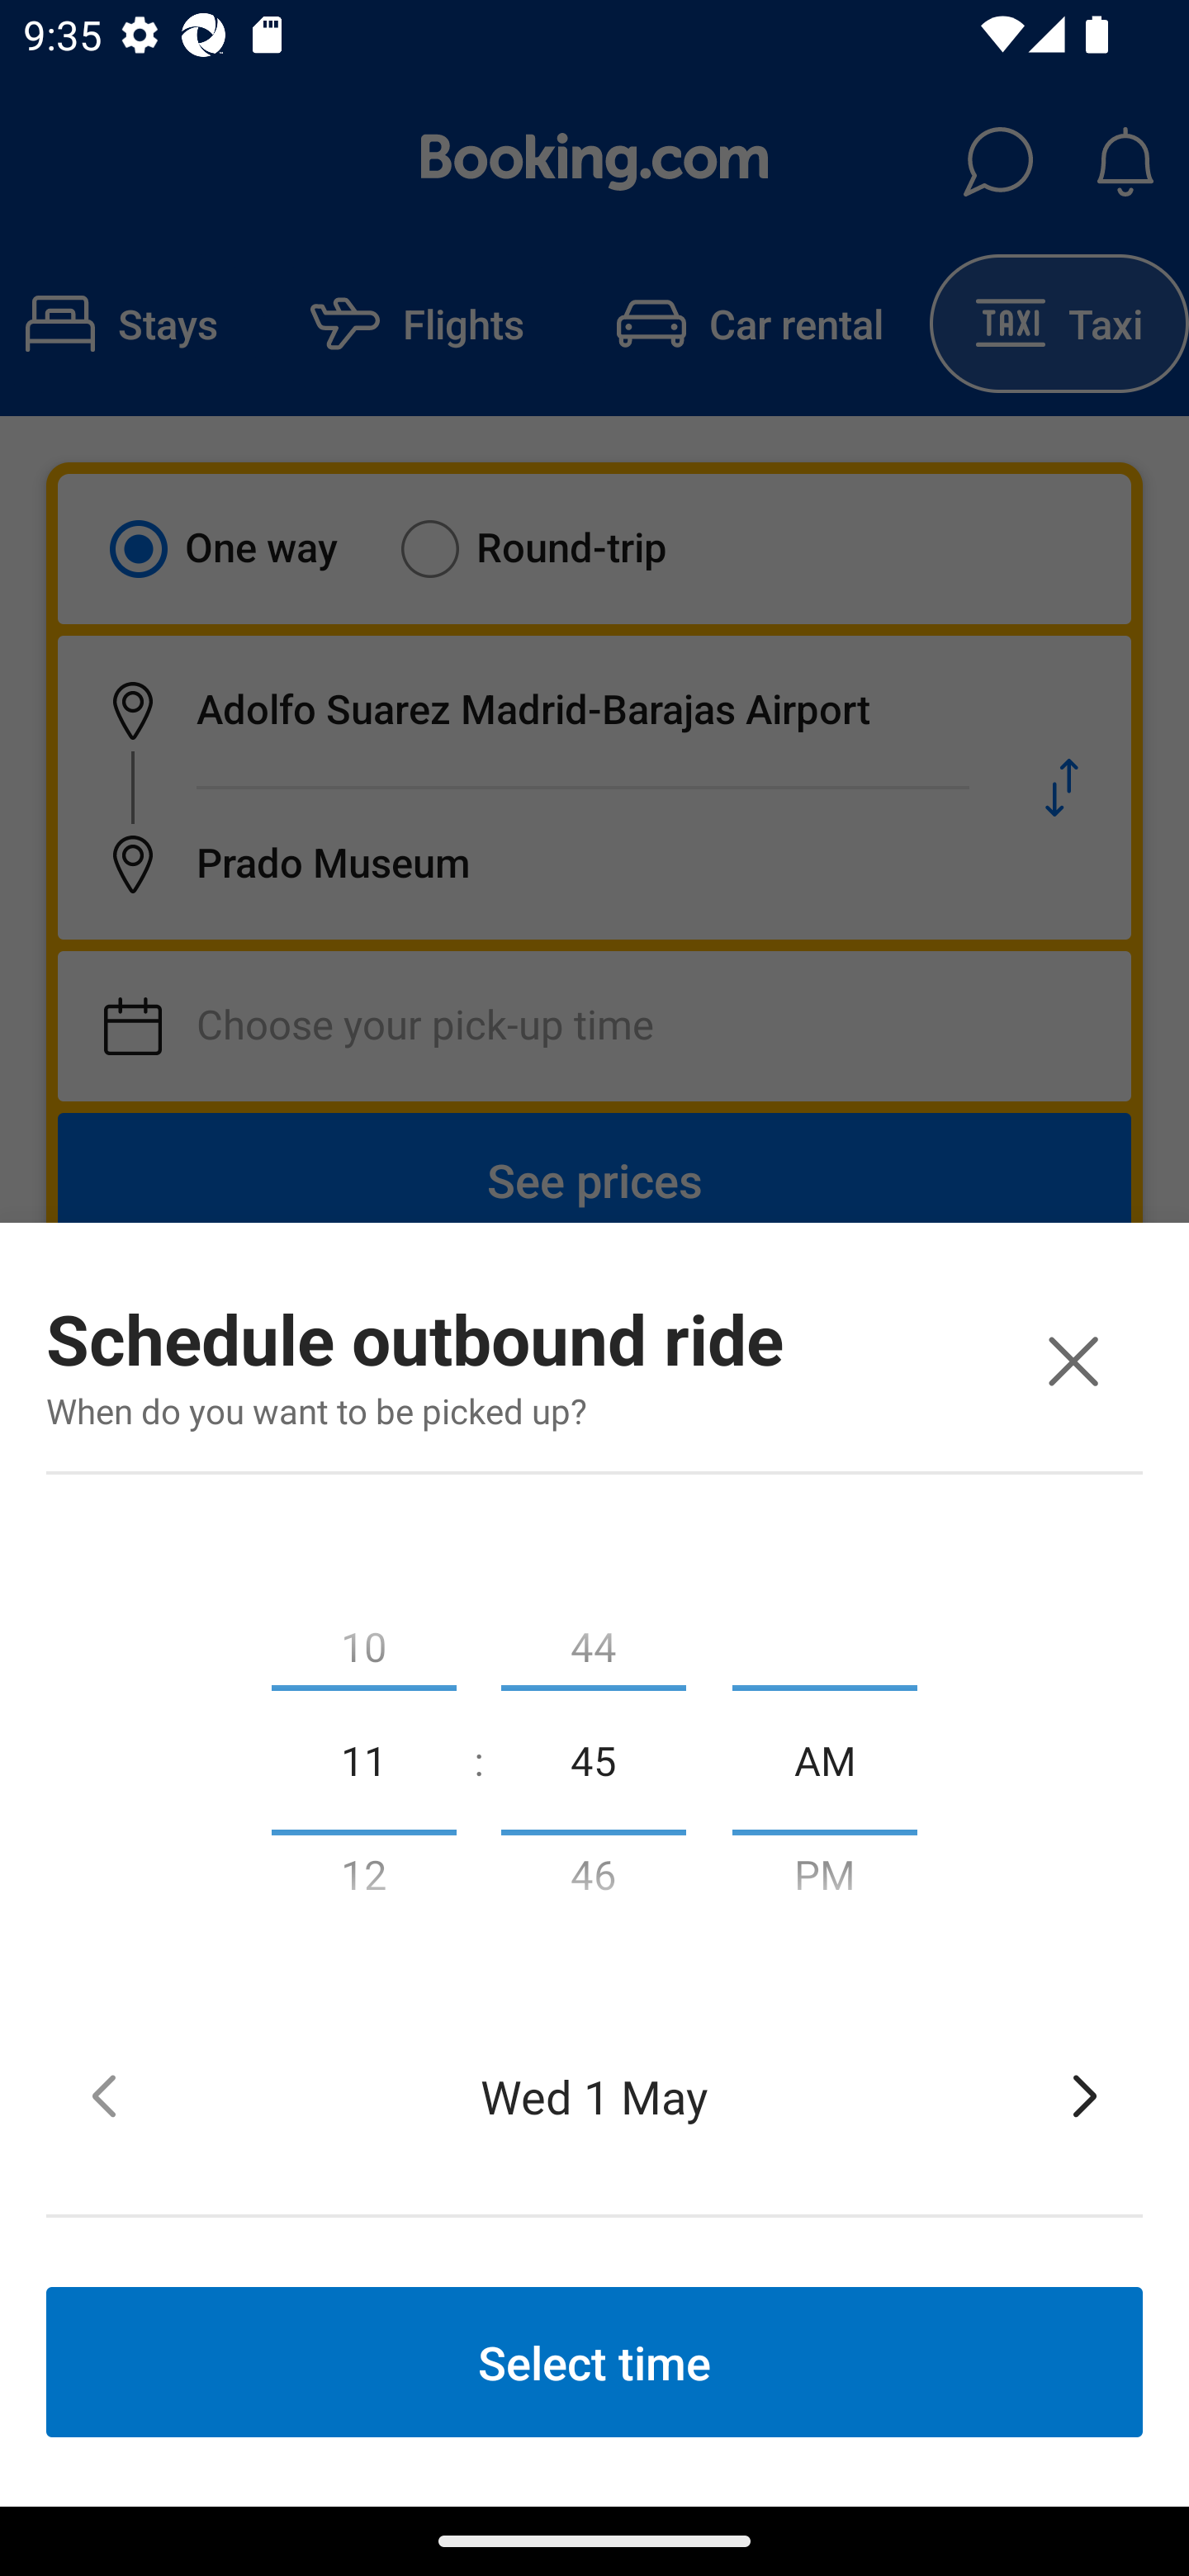 This screenshot has width=1189, height=2576. Describe the element at coordinates (104, 2095) in the screenshot. I see `Tap to move back to the previous date` at that location.